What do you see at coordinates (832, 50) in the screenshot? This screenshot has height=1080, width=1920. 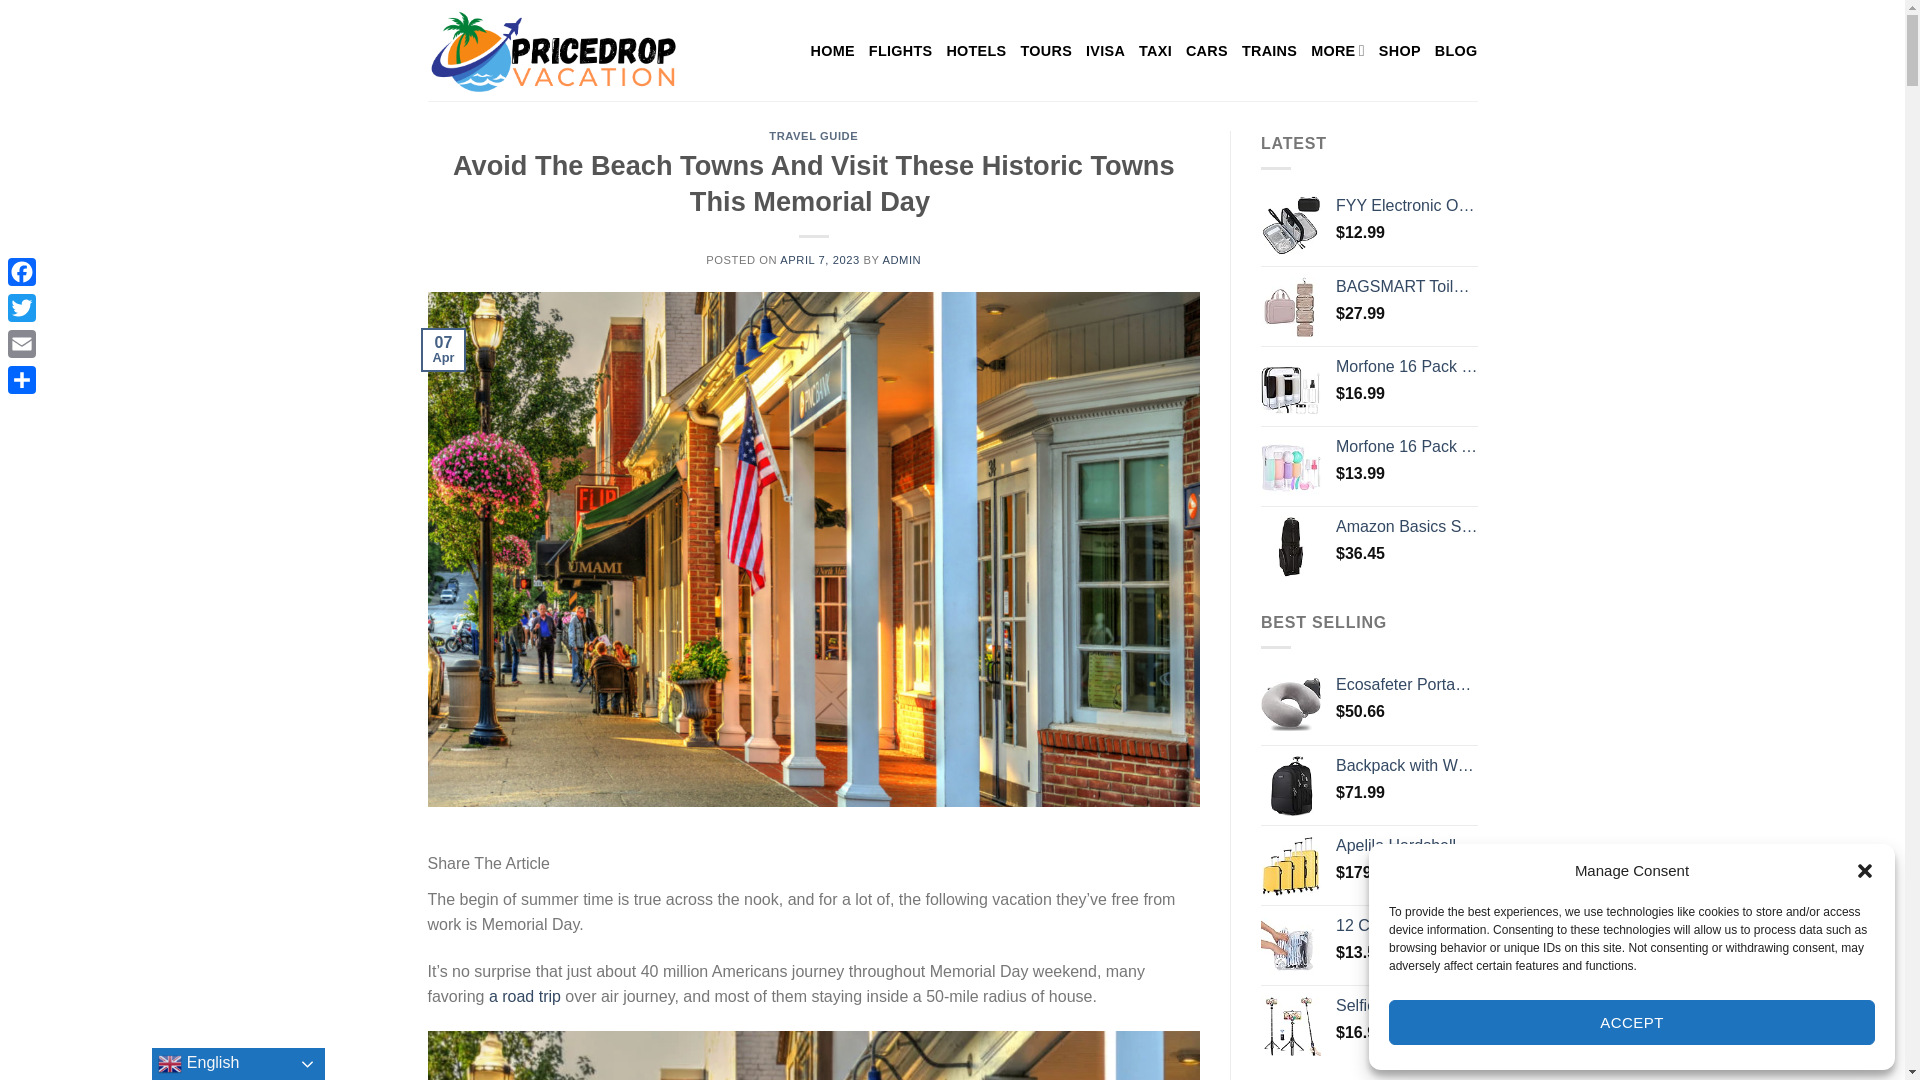 I see `HOME` at bounding box center [832, 50].